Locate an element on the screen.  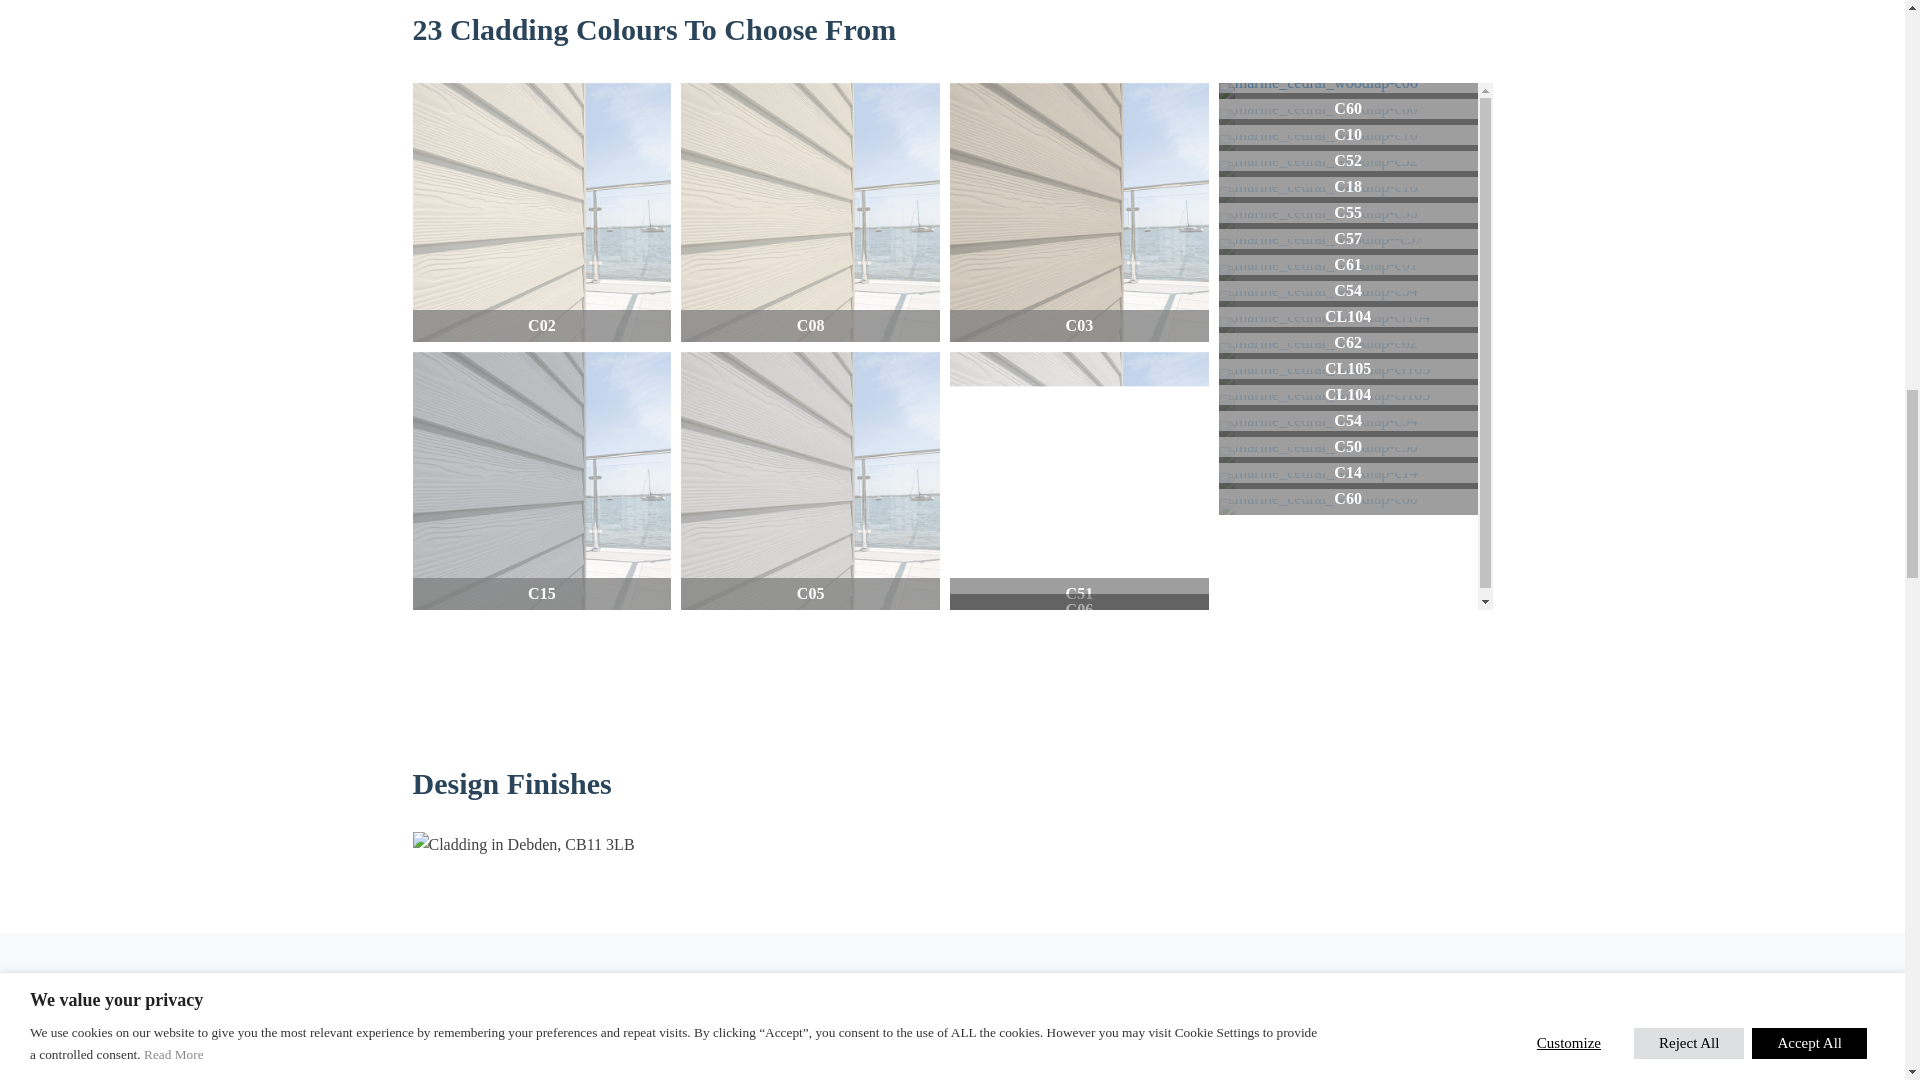
C61 is located at coordinates (1348, 272).